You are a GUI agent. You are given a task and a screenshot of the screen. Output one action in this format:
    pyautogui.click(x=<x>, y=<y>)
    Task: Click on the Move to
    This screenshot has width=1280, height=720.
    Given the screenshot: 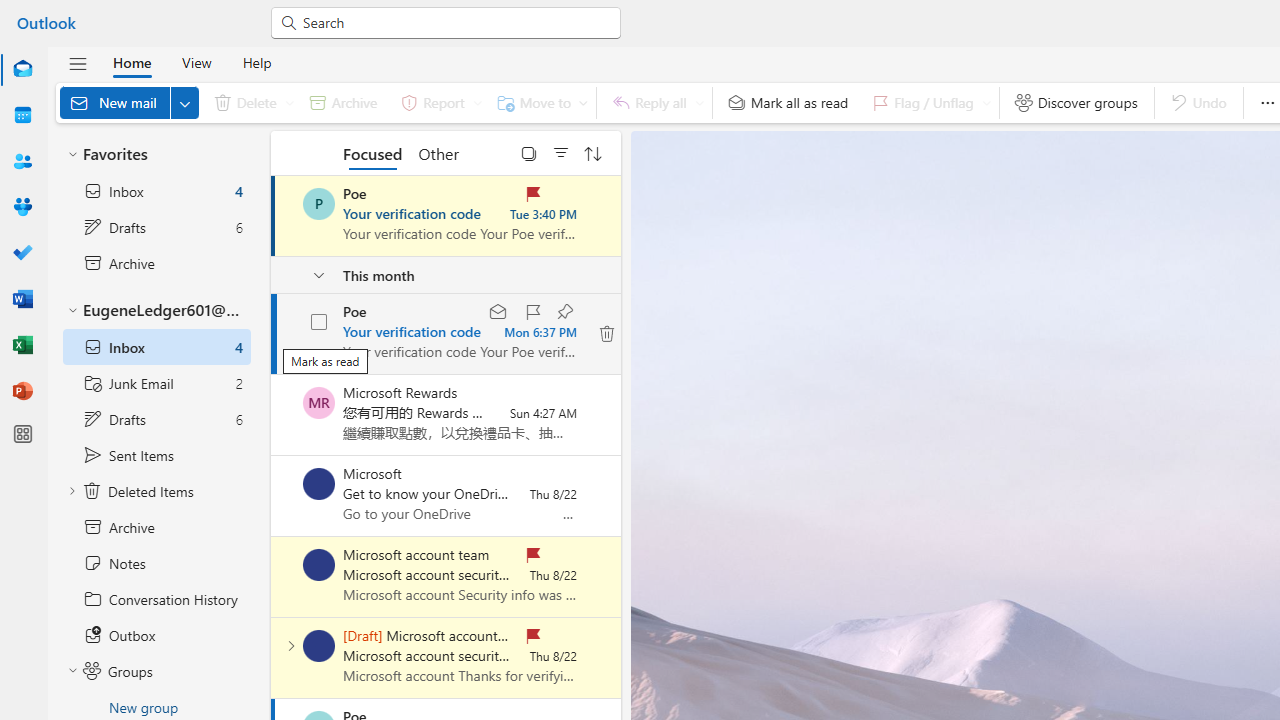 What is the action you would take?
    pyautogui.click(x=538, y=102)
    